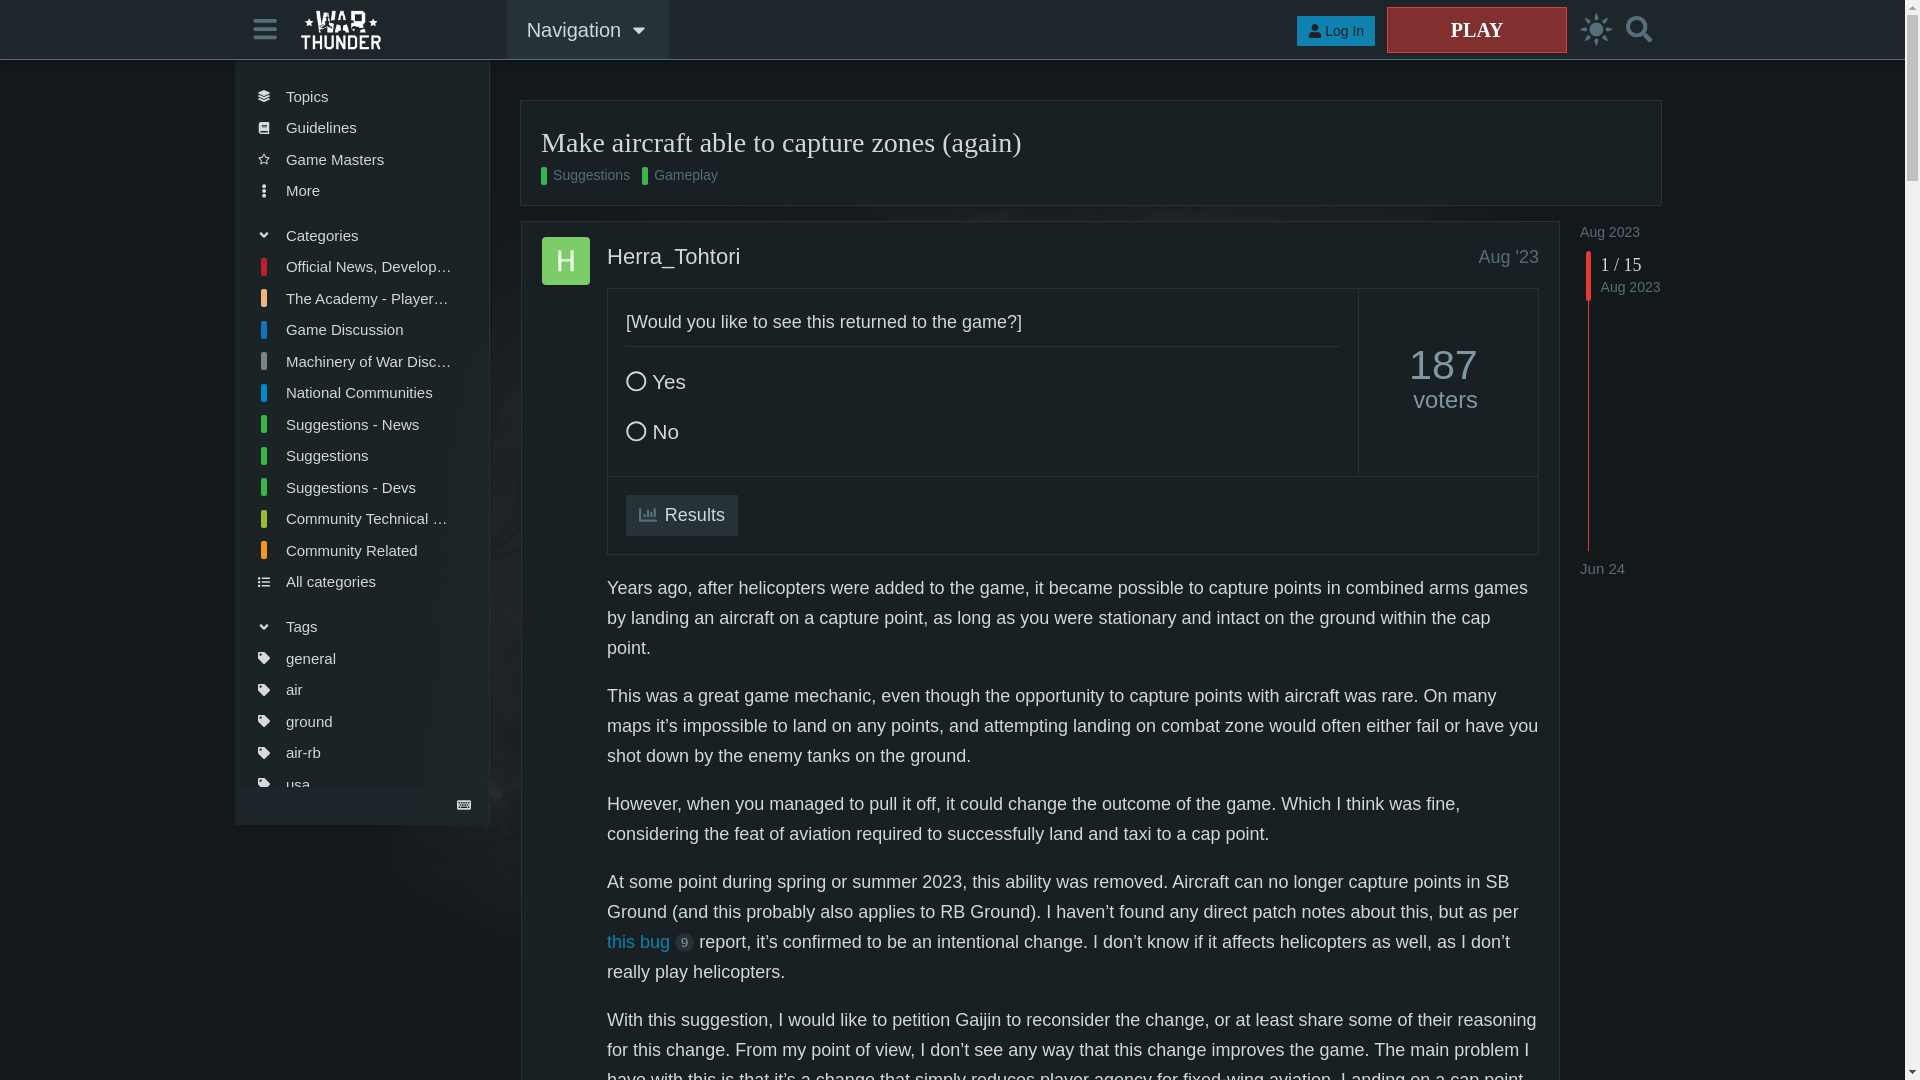 The image size is (1920, 1080). I want to click on More, so click(354, 190).